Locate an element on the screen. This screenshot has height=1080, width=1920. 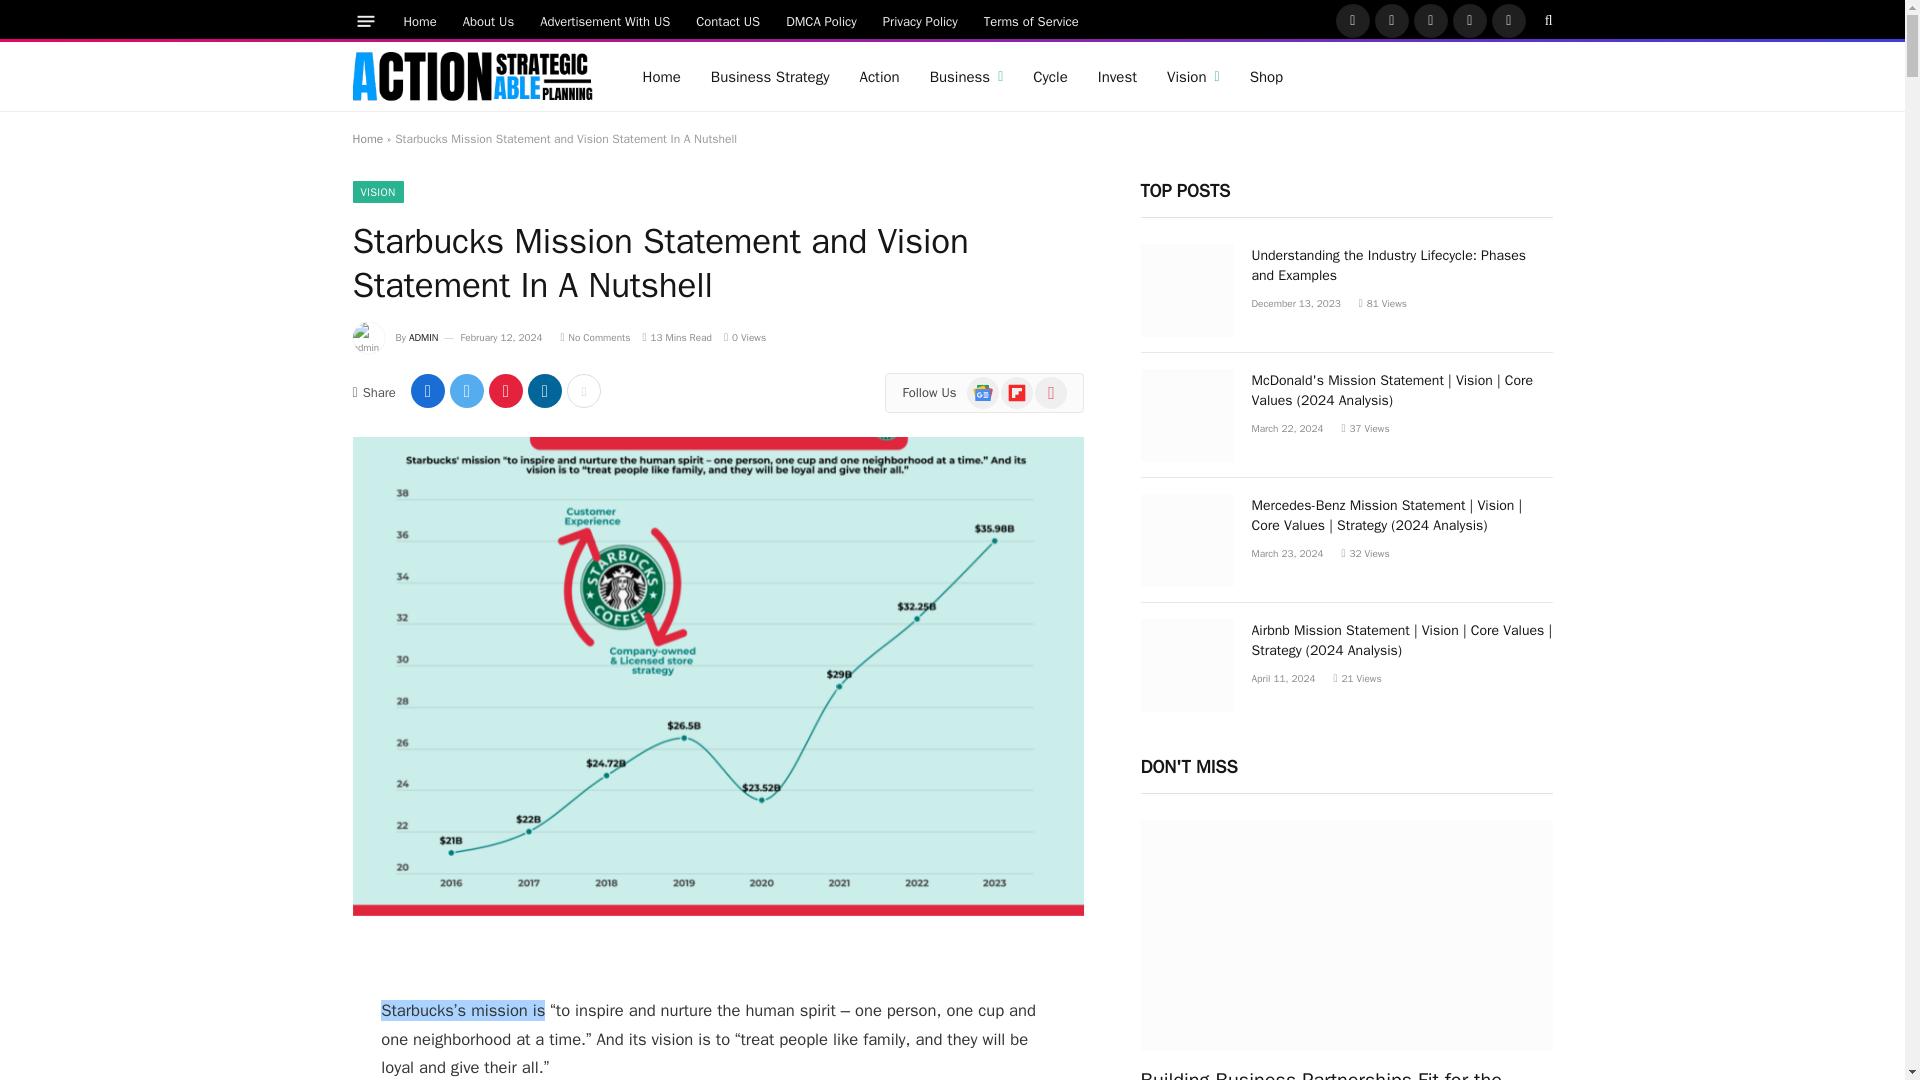
0 Article Views is located at coordinates (744, 337).